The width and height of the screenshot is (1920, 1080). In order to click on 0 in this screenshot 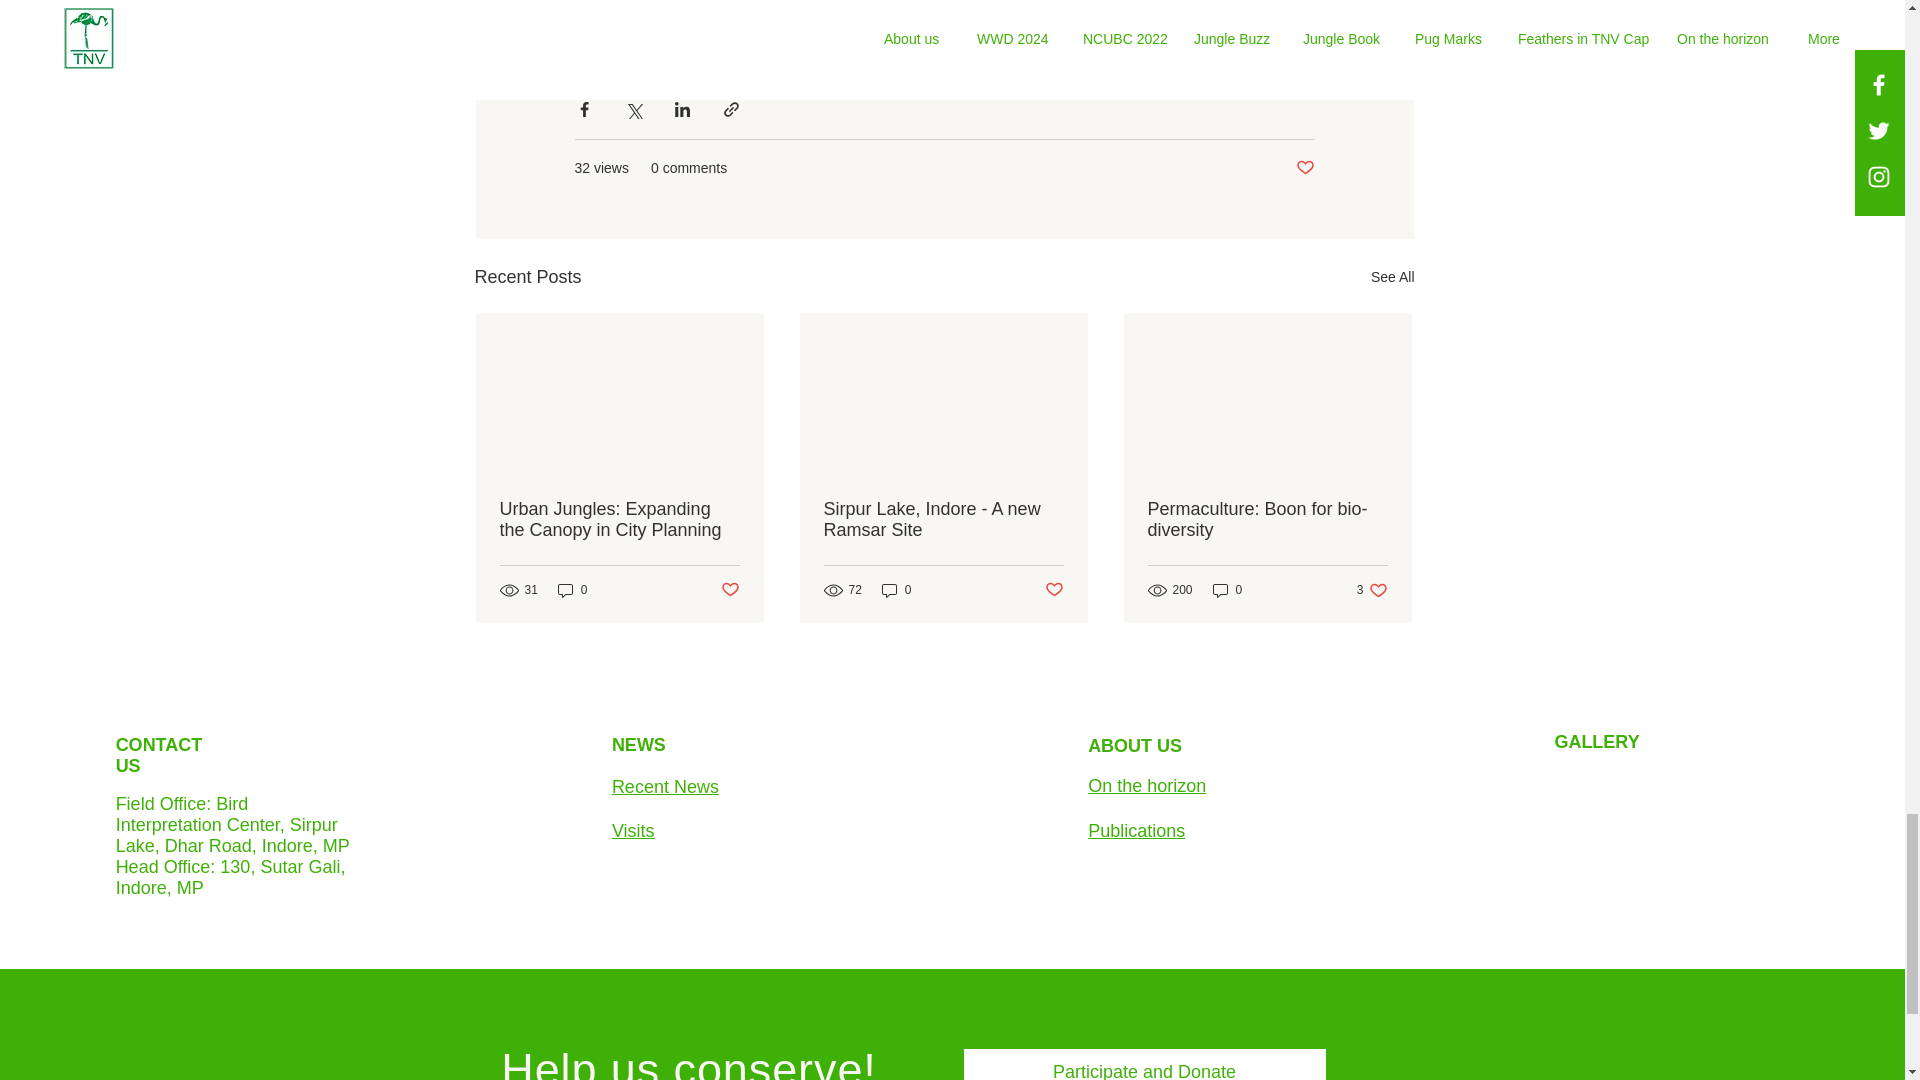, I will do `click(572, 589)`.